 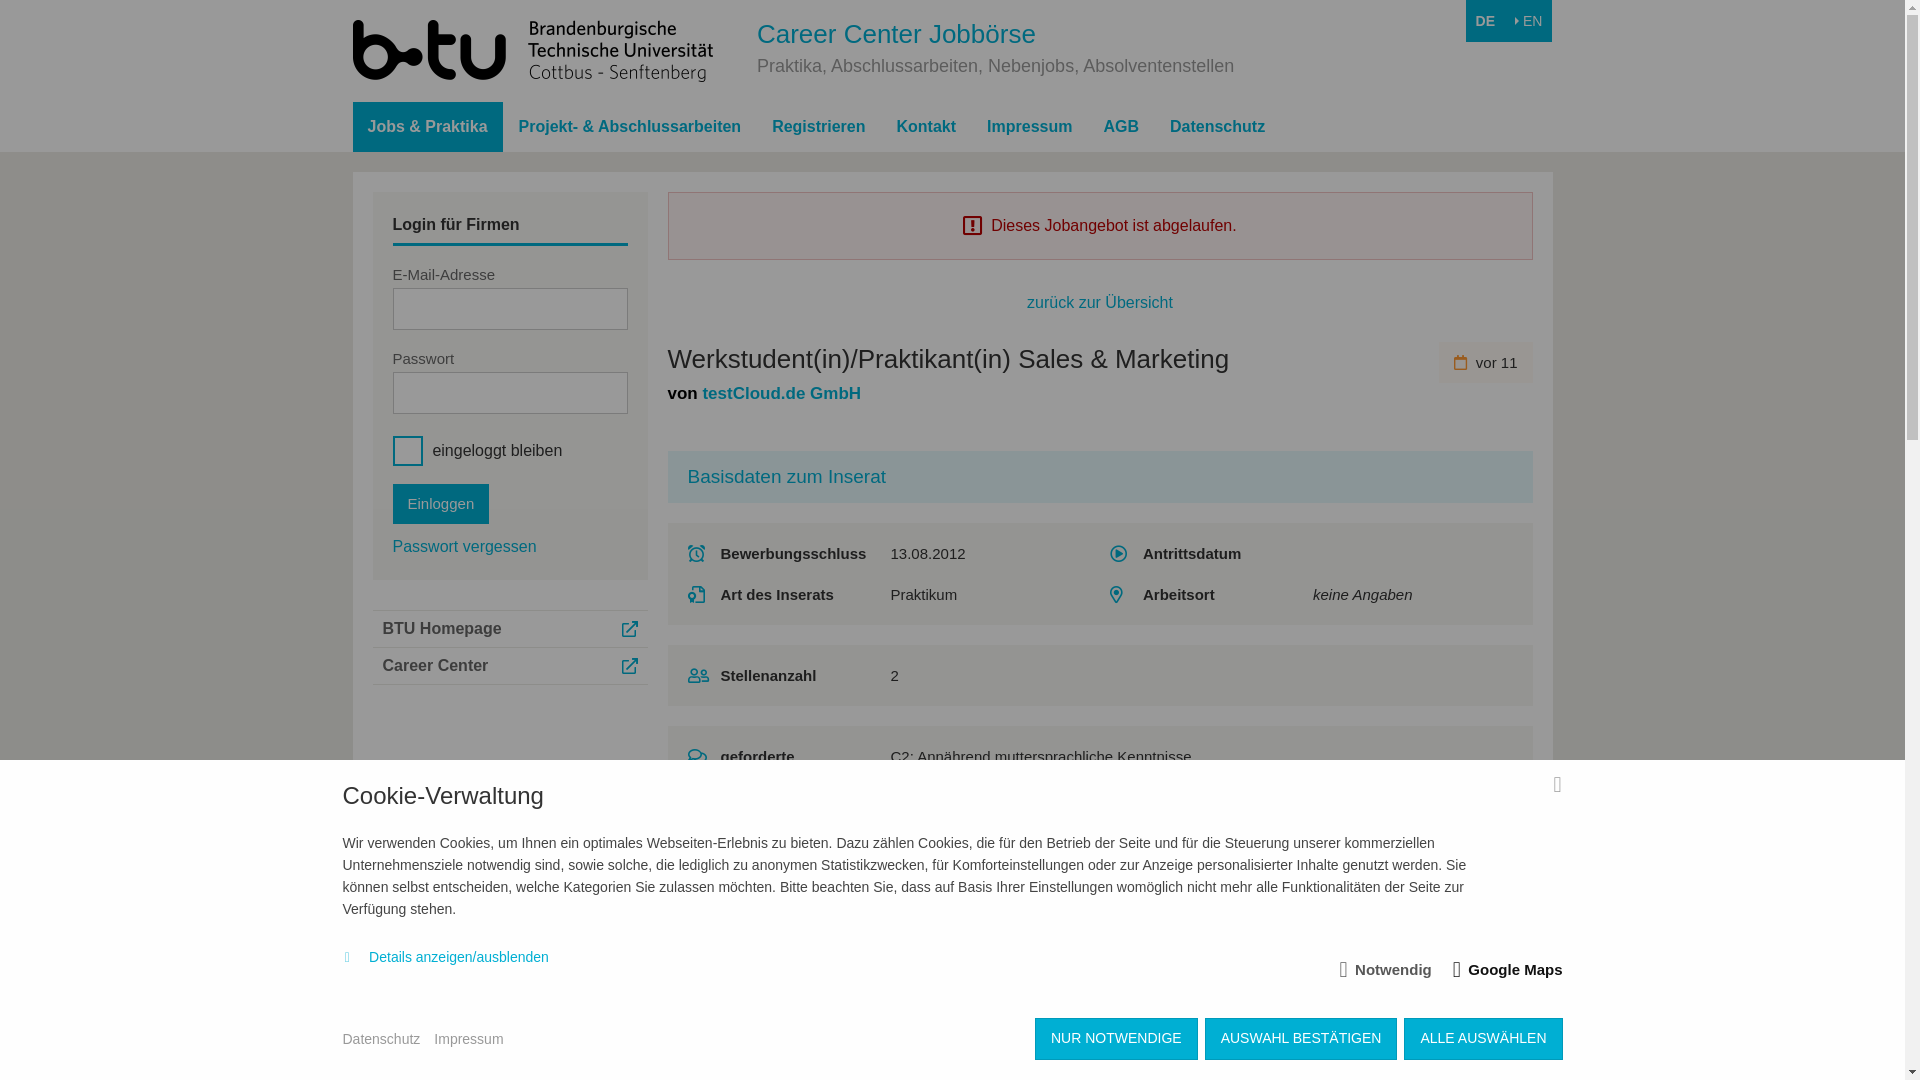 I want to click on NUR NOTWENDIGE, so click(x=1116, y=1038).